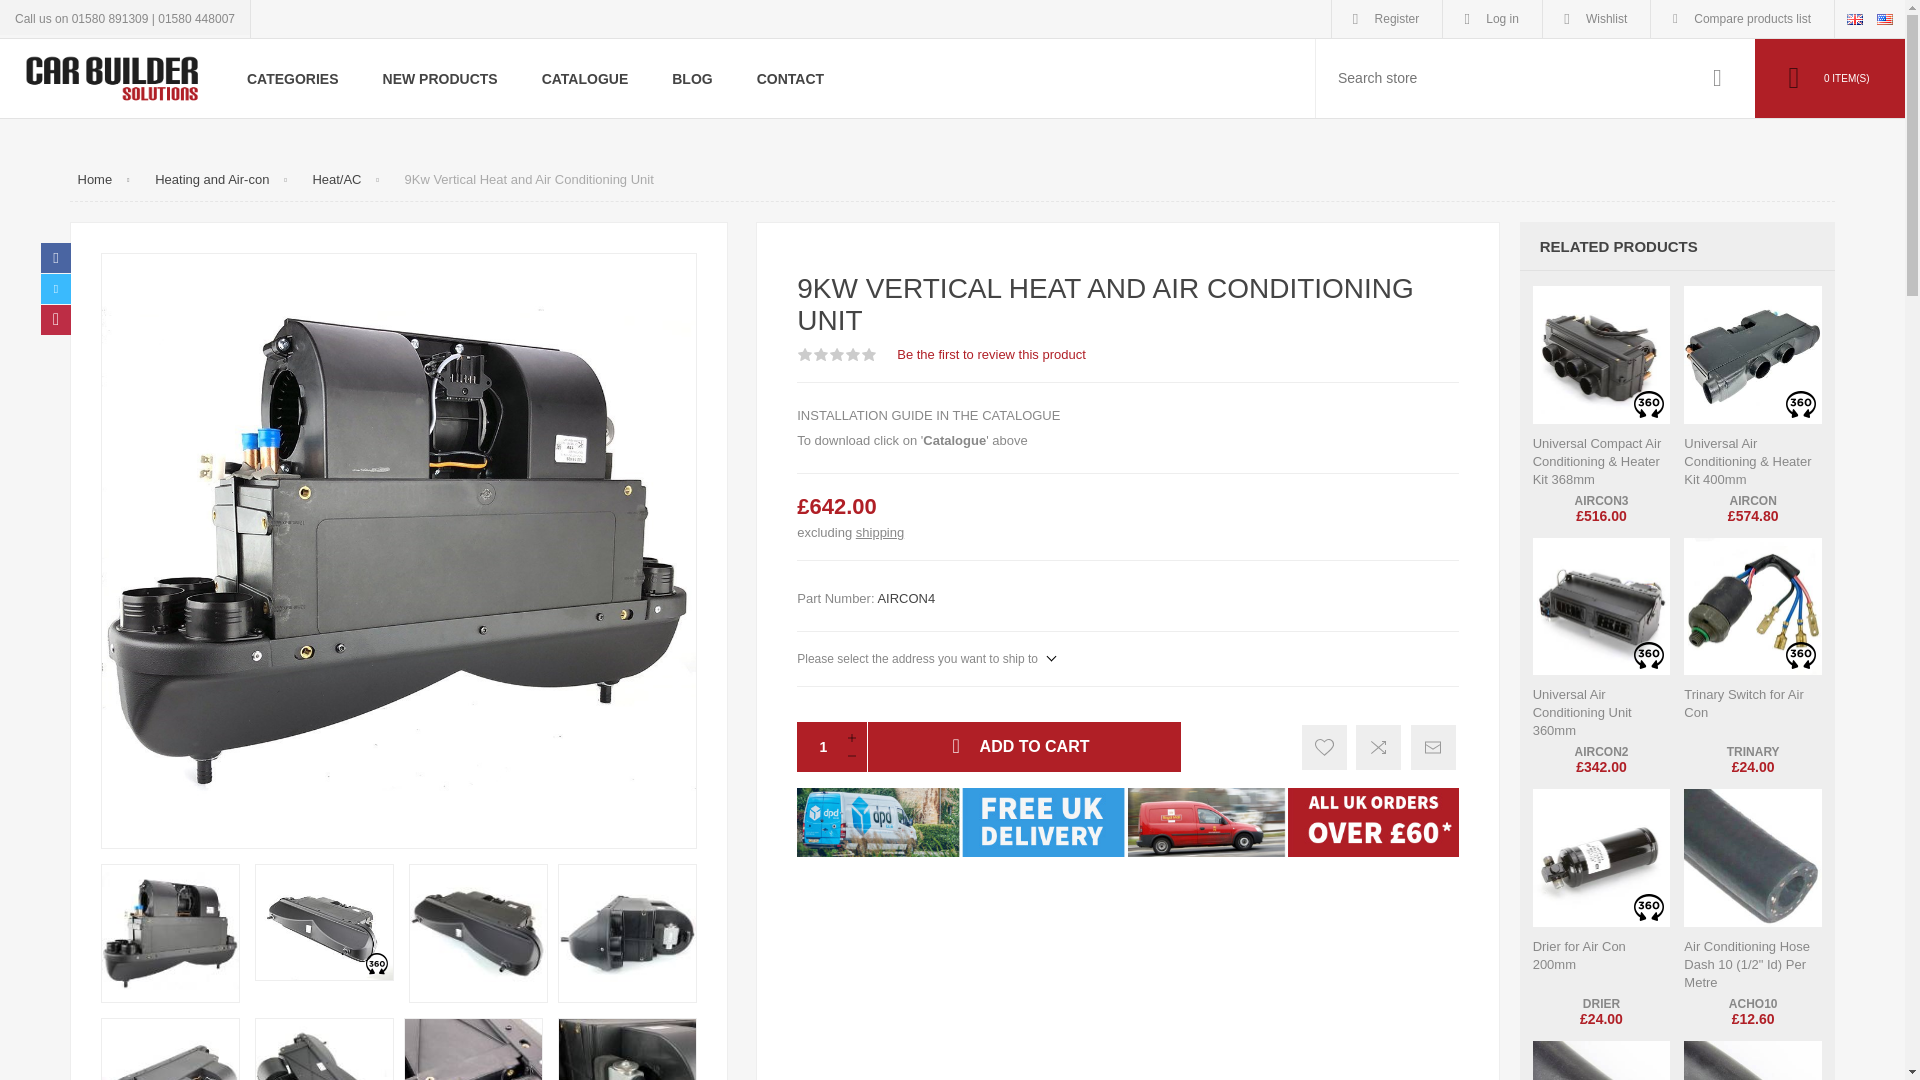  Describe the element at coordinates (1854, 18) in the screenshot. I see `English` at that location.